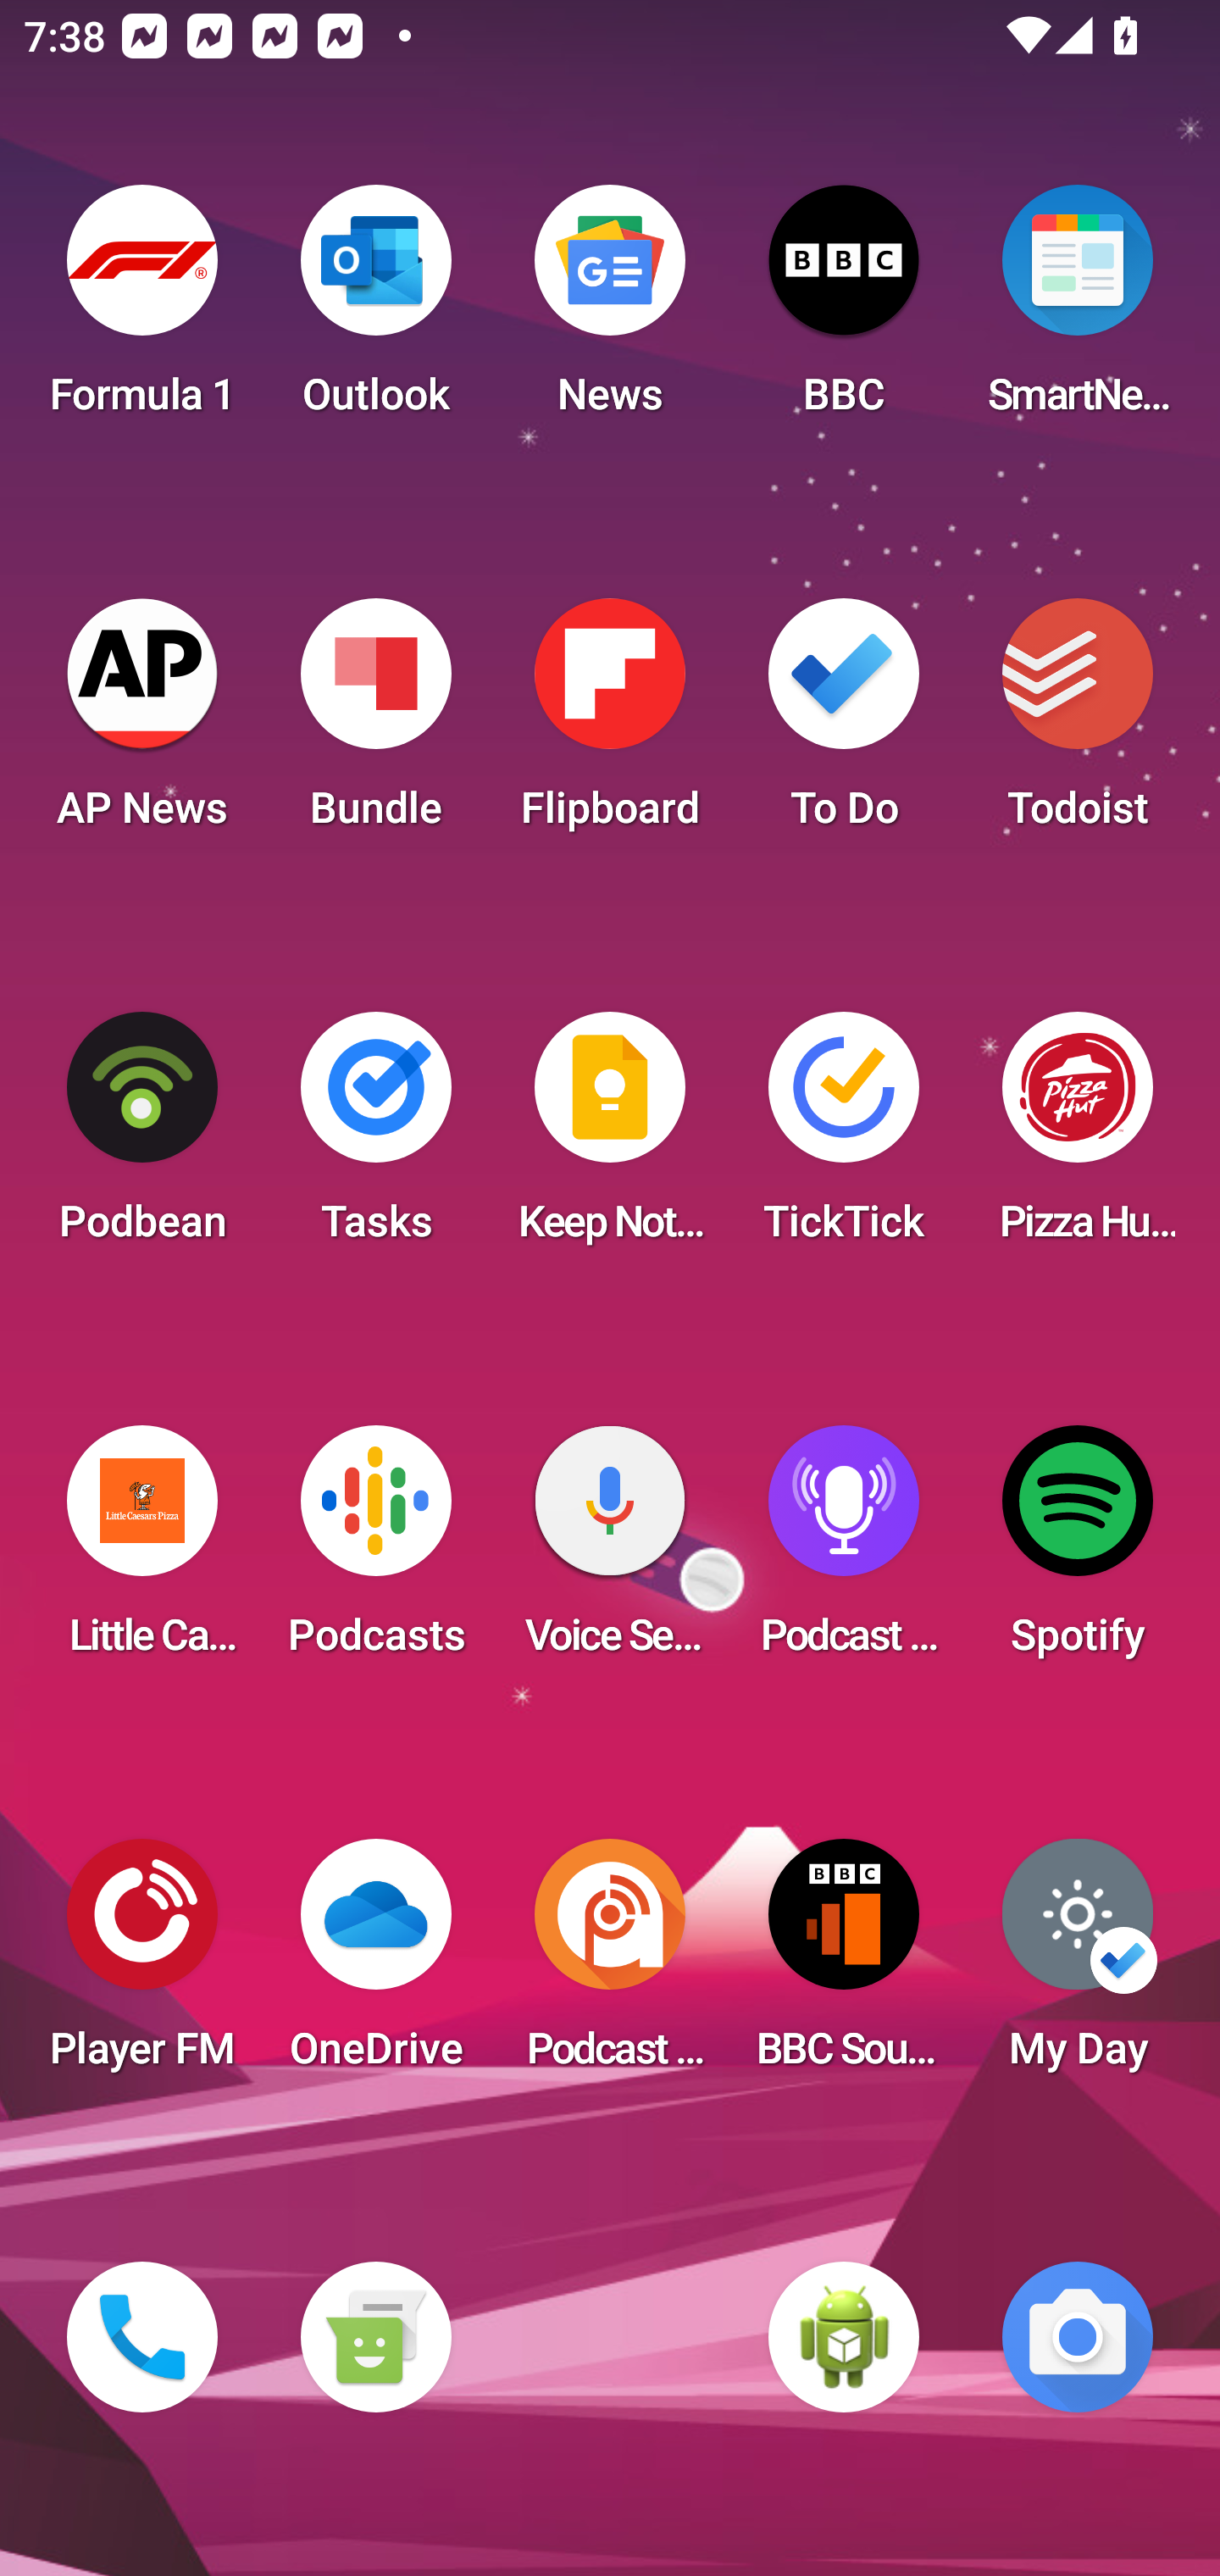  I want to click on Tasks, so click(375, 1137).